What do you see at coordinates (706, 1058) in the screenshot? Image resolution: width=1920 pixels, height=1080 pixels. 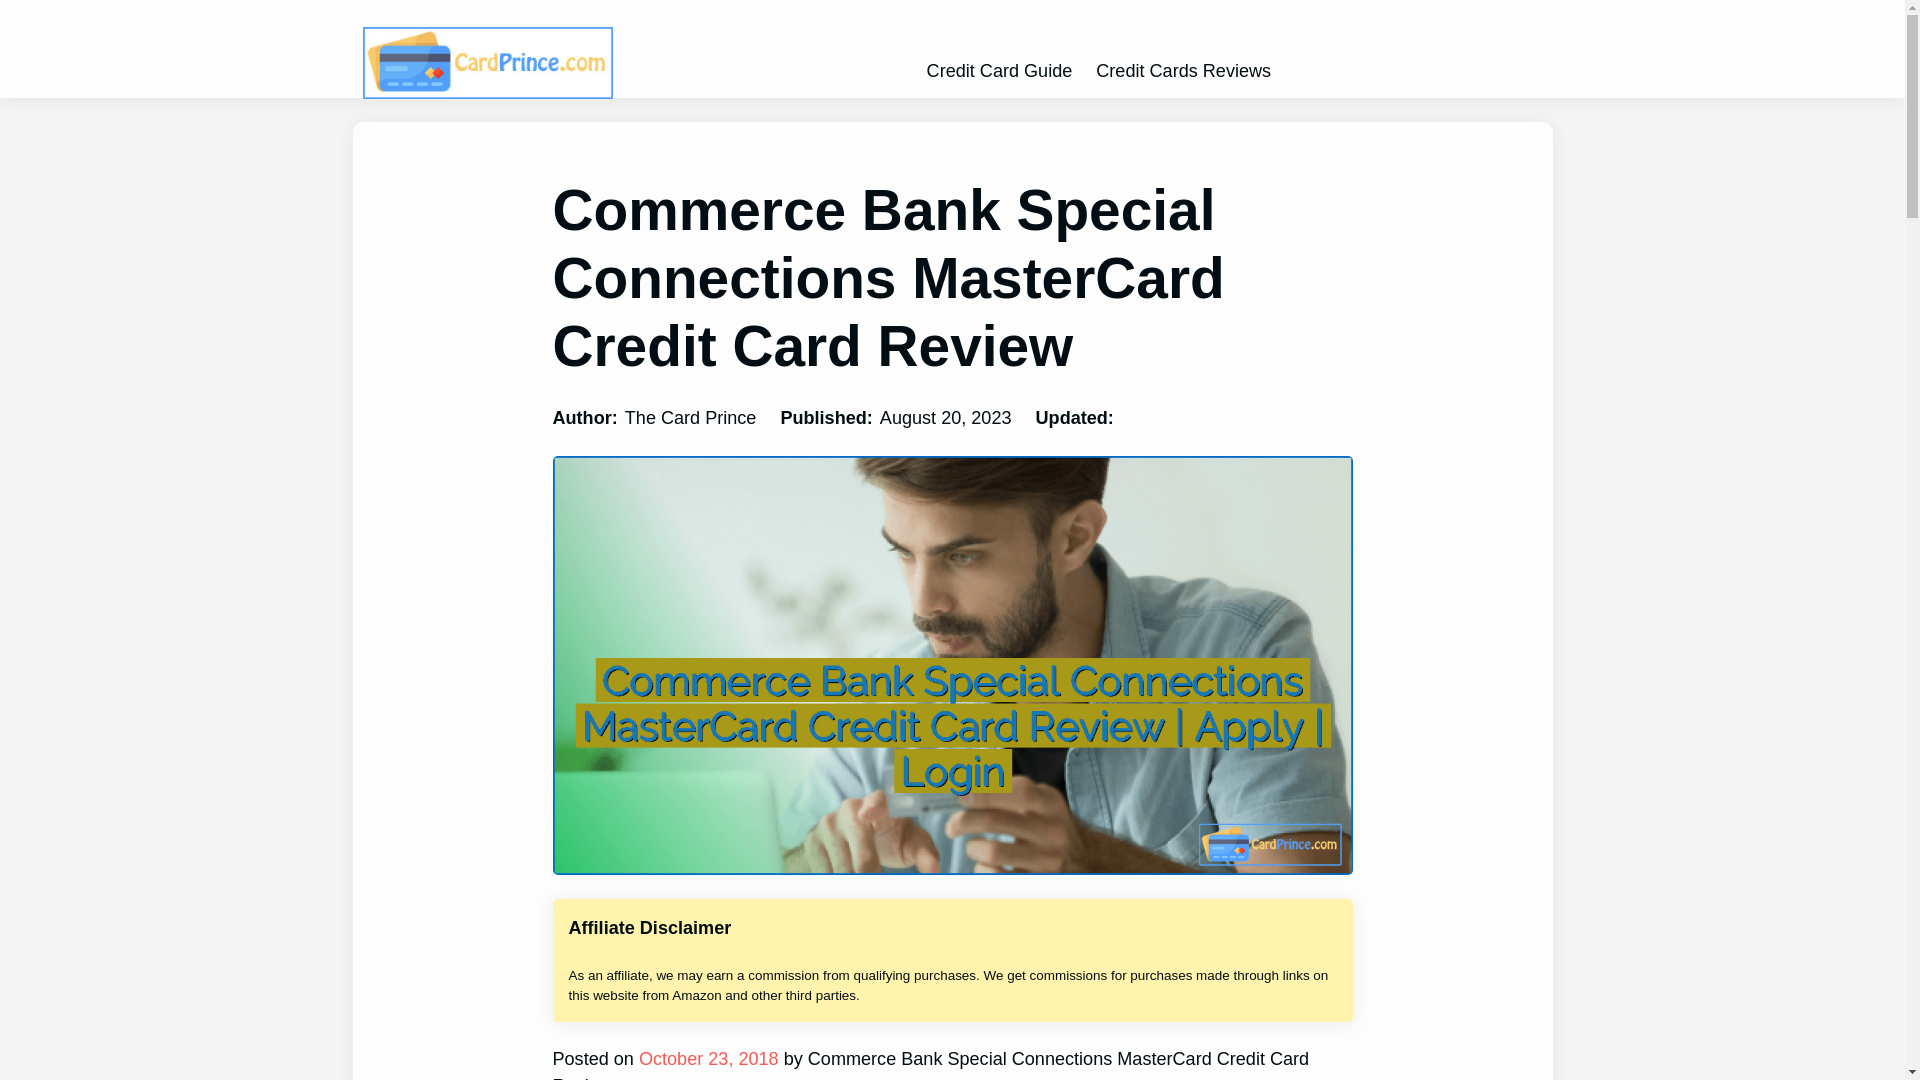 I see `October 23, 2018` at bounding box center [706, 1058].